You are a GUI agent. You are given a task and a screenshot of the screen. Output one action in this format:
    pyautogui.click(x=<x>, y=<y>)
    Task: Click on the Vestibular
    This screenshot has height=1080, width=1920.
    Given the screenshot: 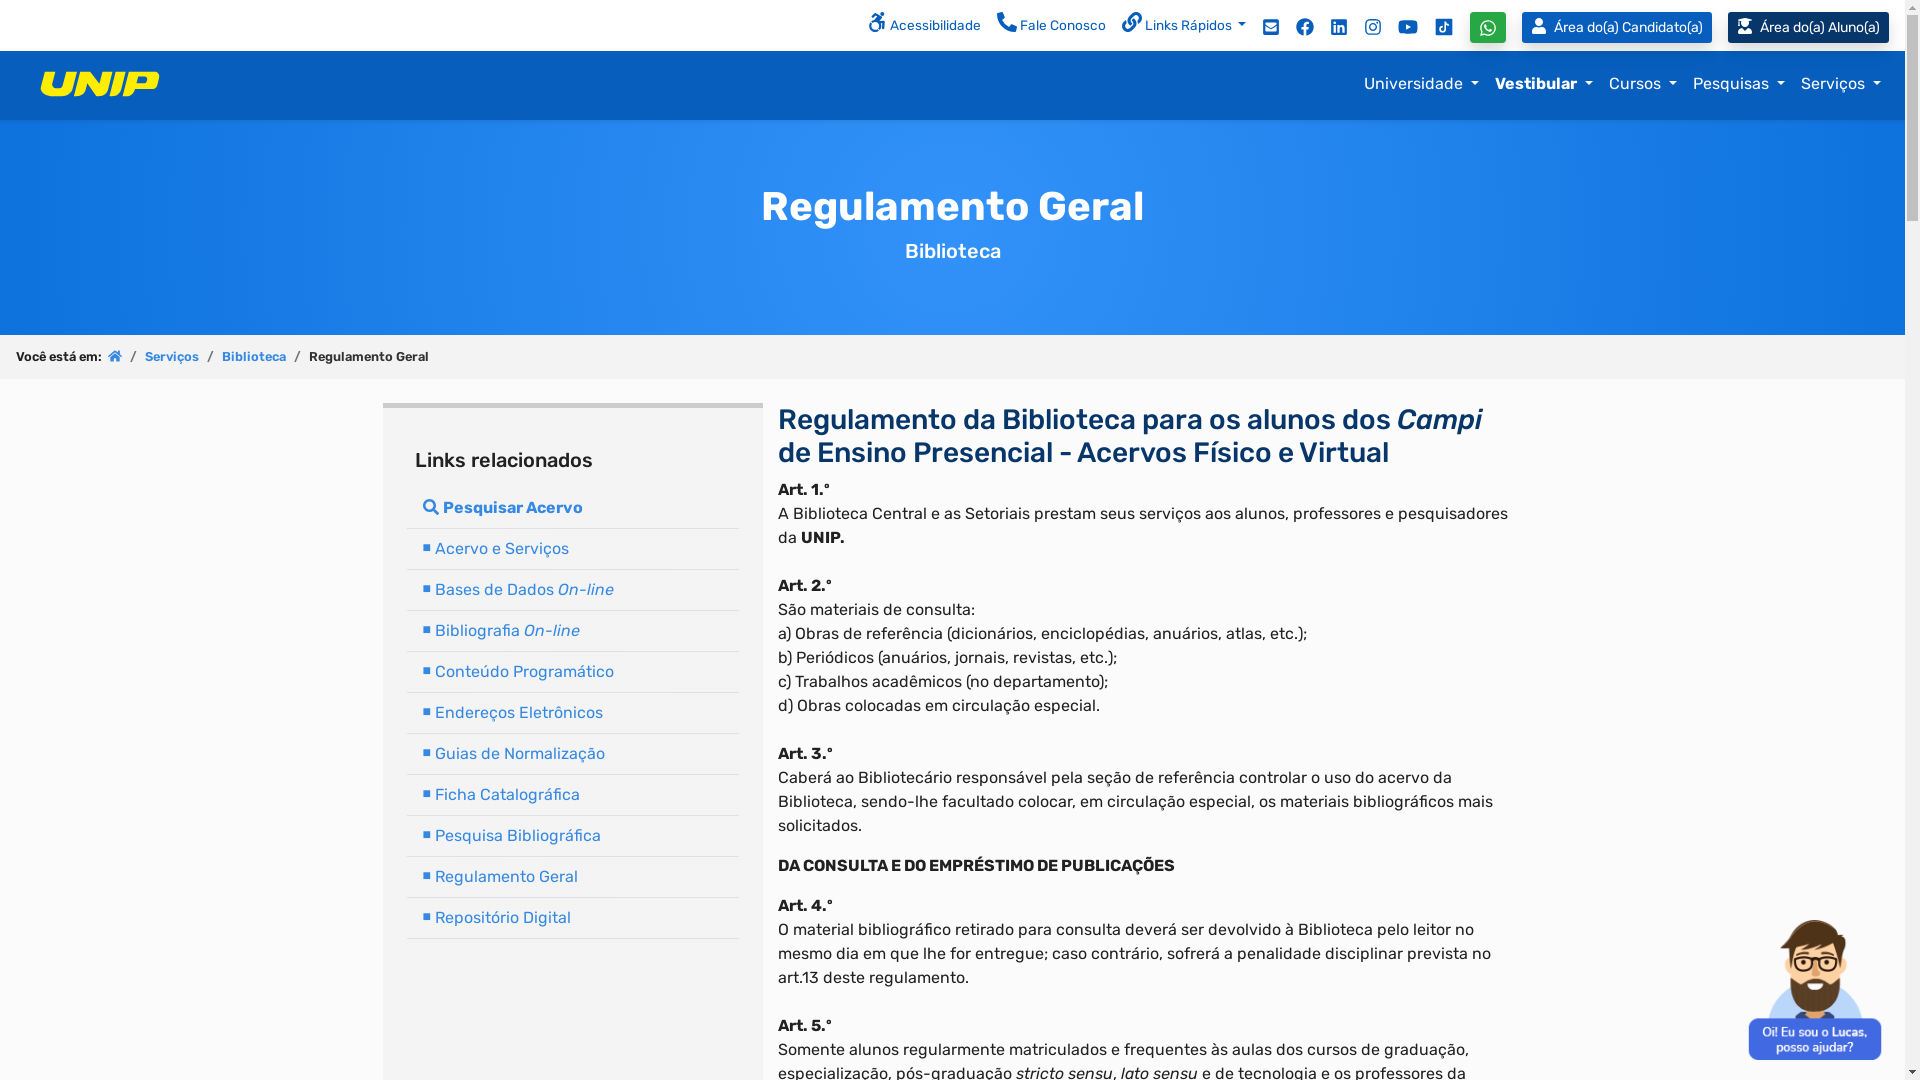 What is the action you would take?
    pyautogui.click(x=1544, y=84)
    